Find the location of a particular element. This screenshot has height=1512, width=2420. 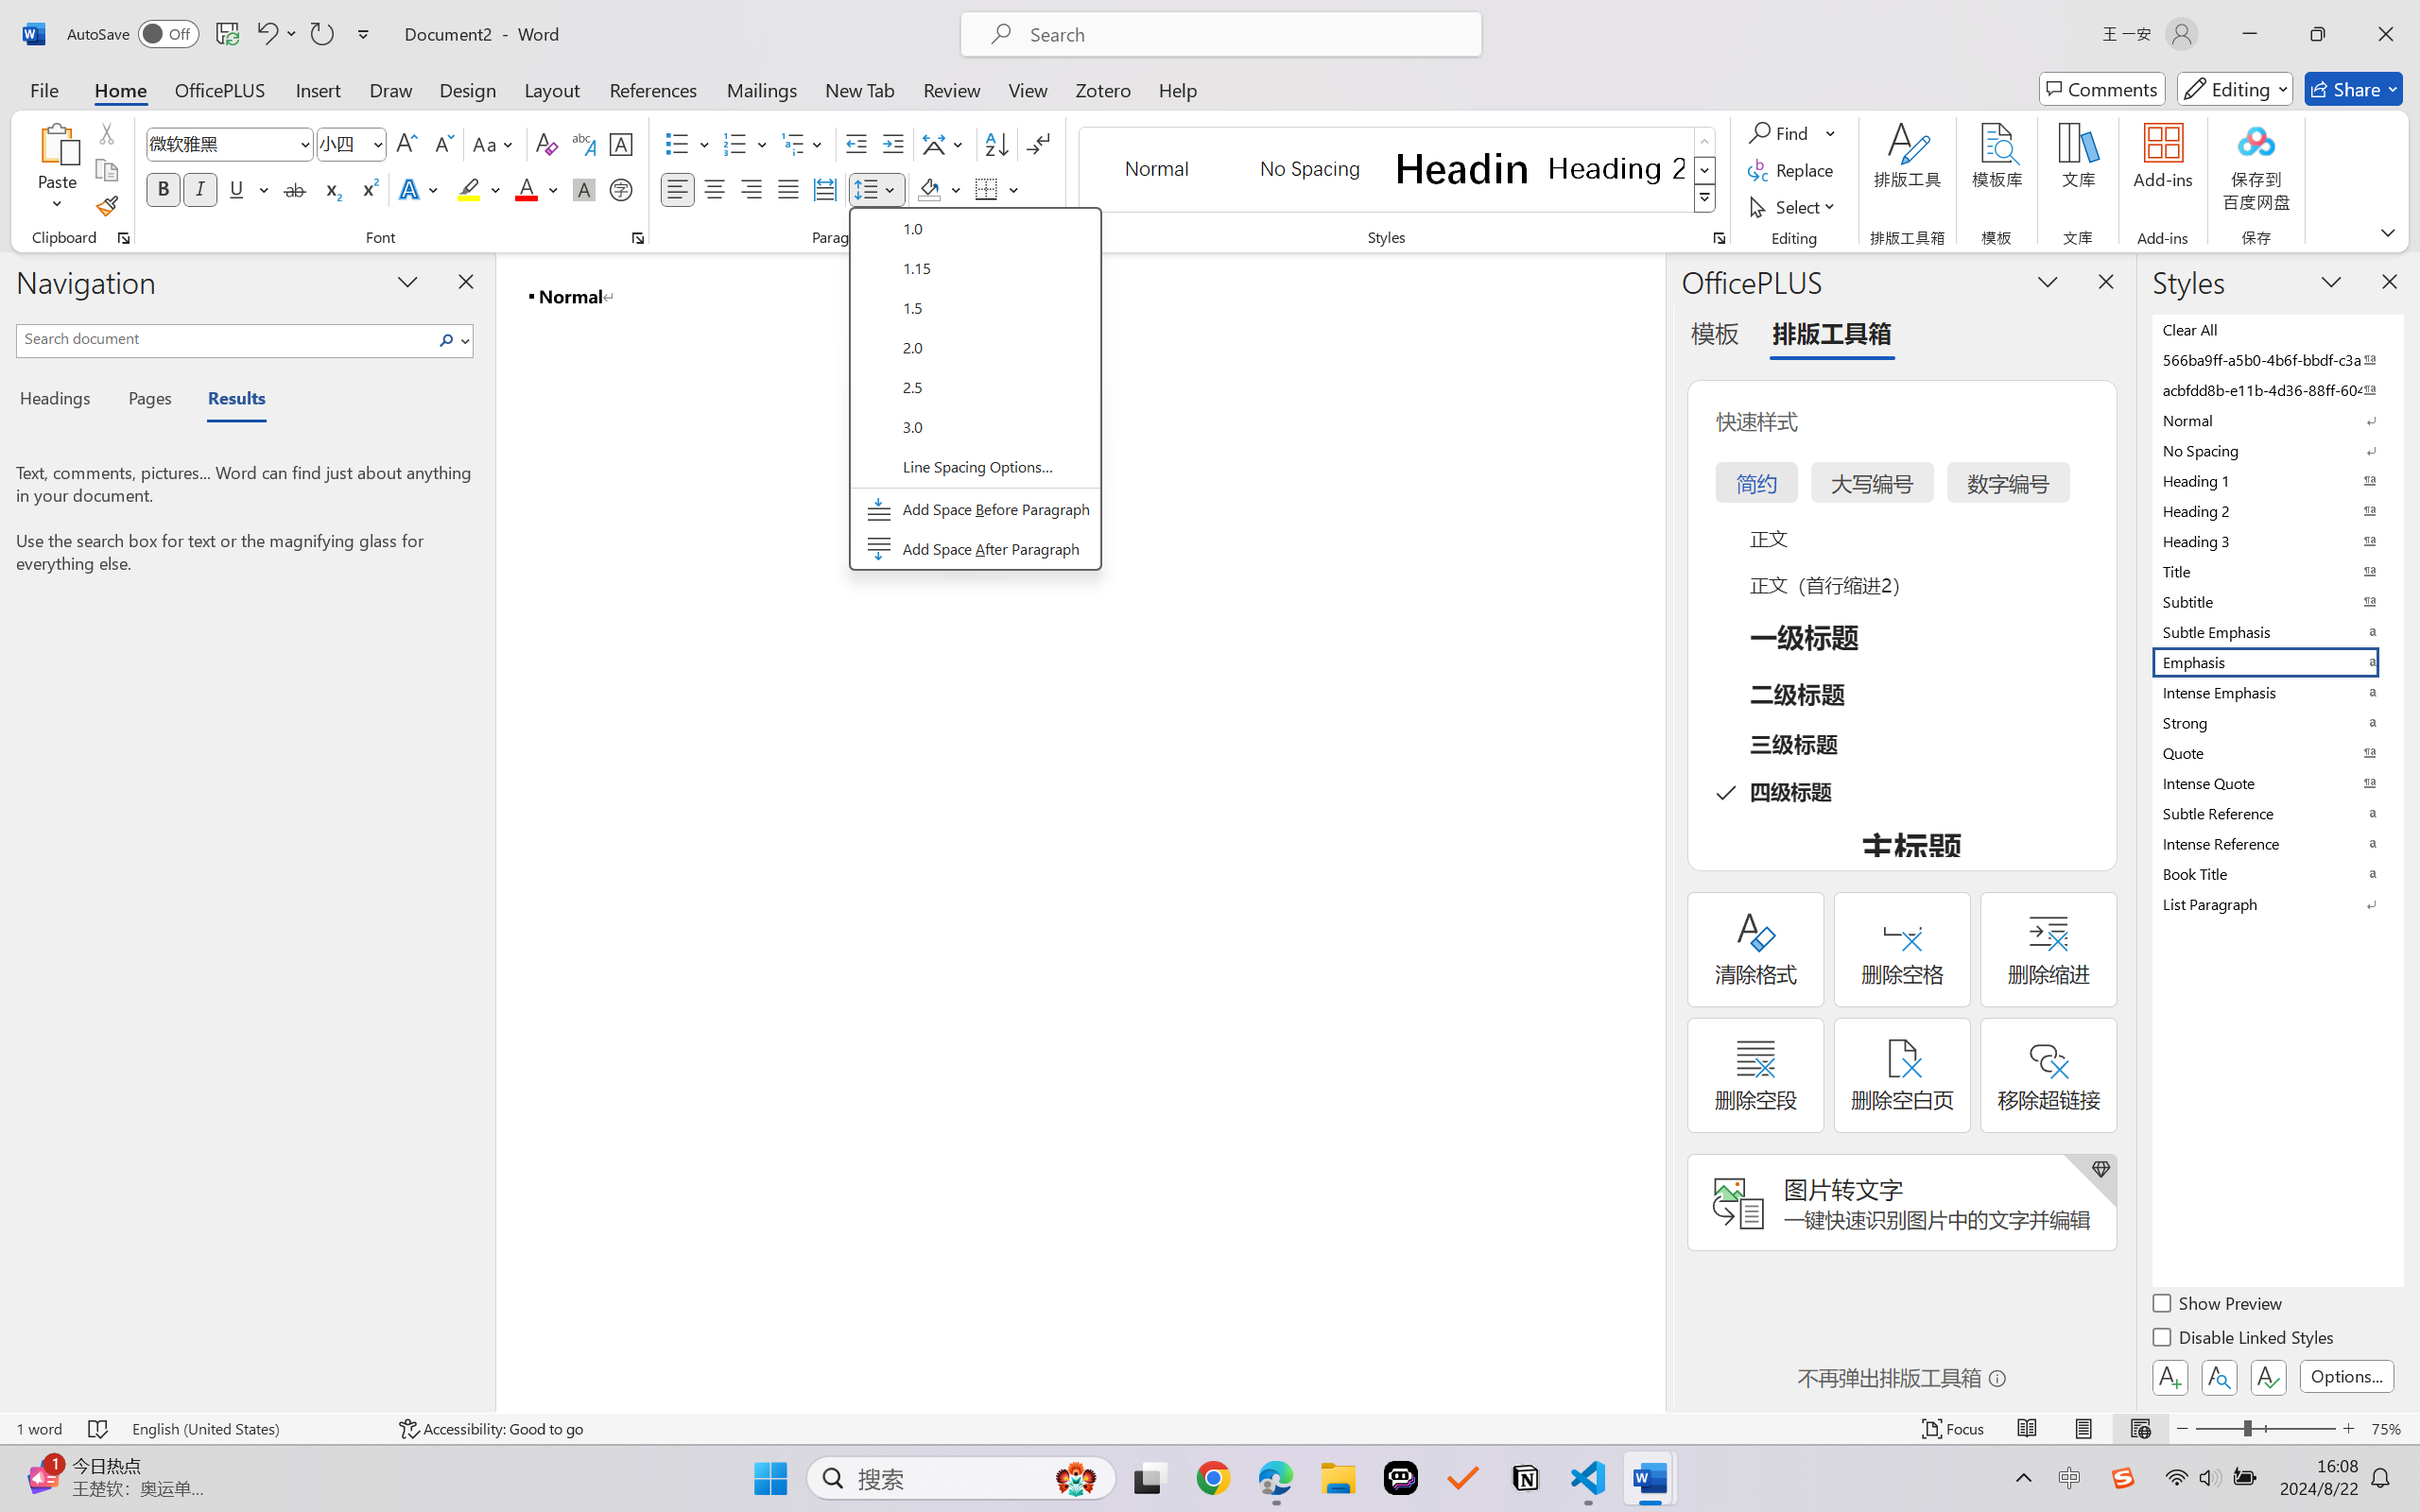

Headings is located at coordinates (62, 401).